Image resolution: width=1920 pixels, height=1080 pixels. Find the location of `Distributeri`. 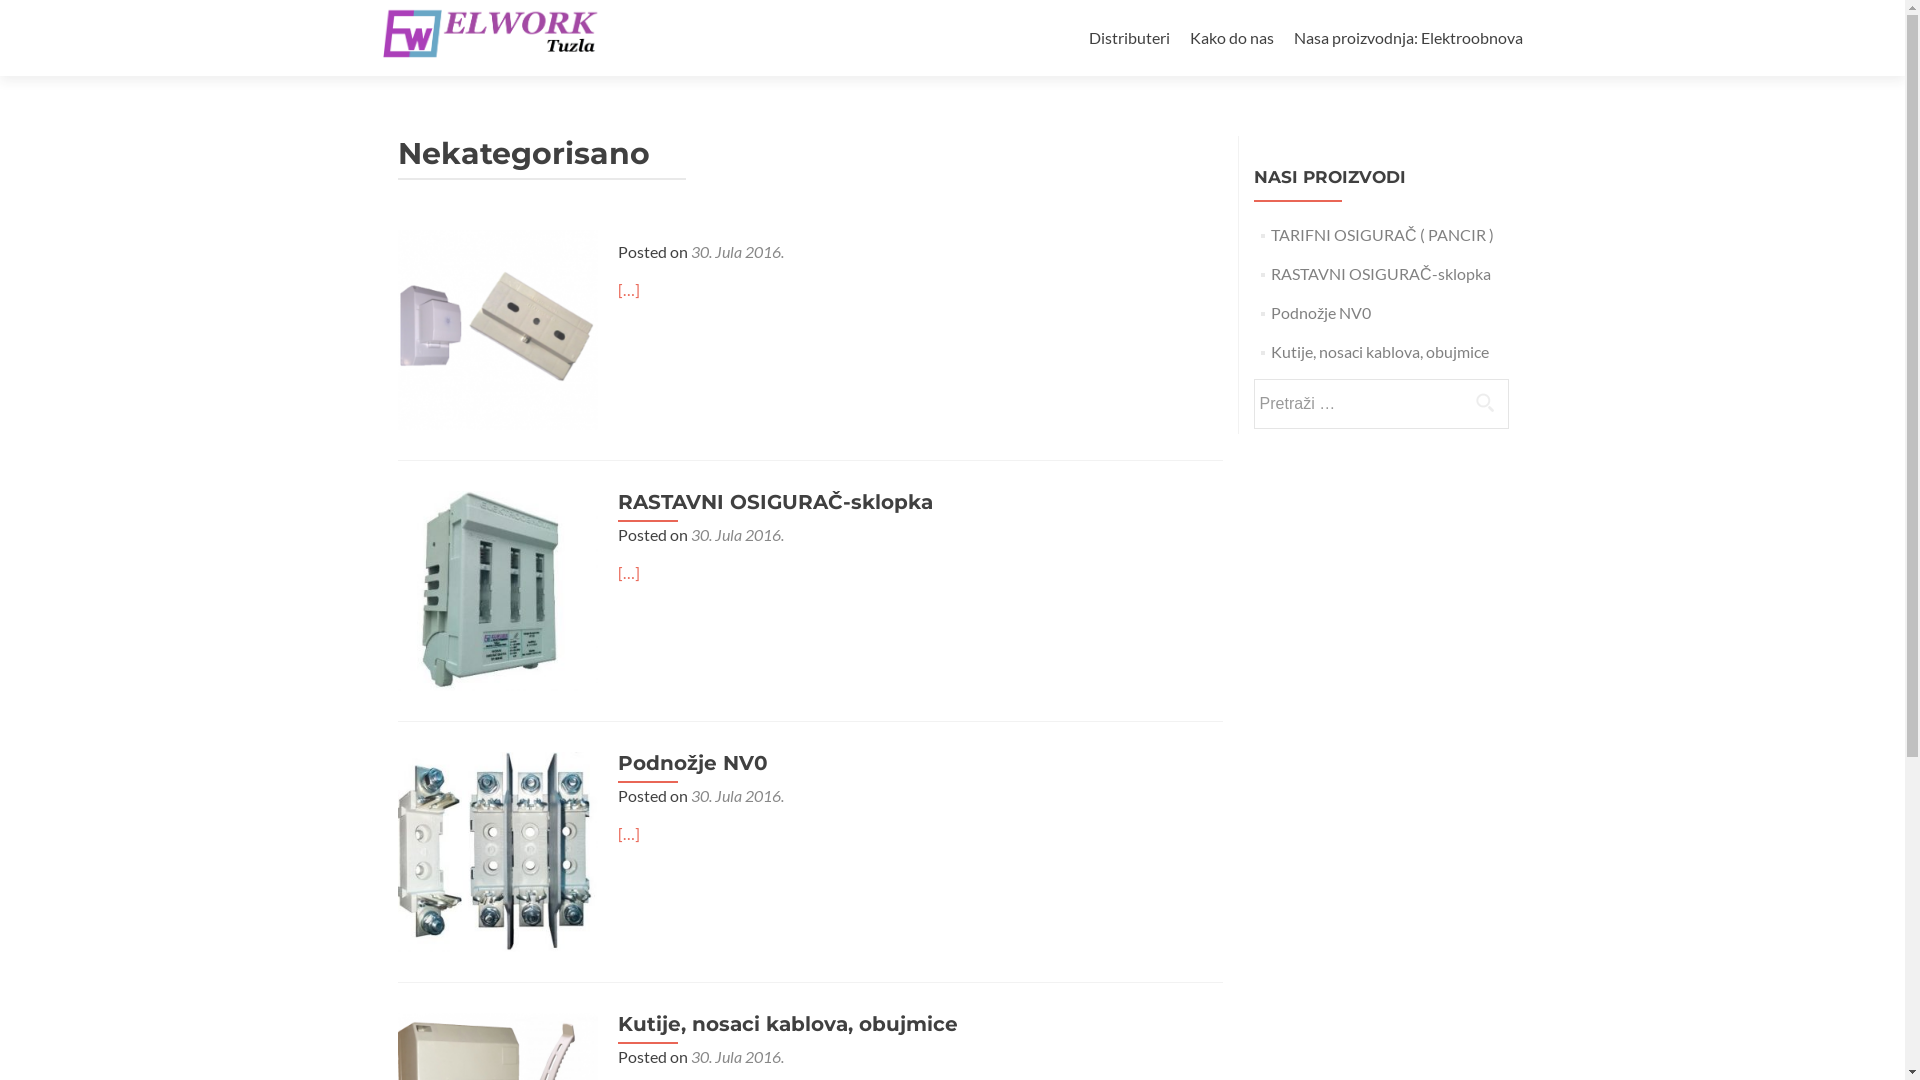

Distributeri is located at coordinates (1128, 38).